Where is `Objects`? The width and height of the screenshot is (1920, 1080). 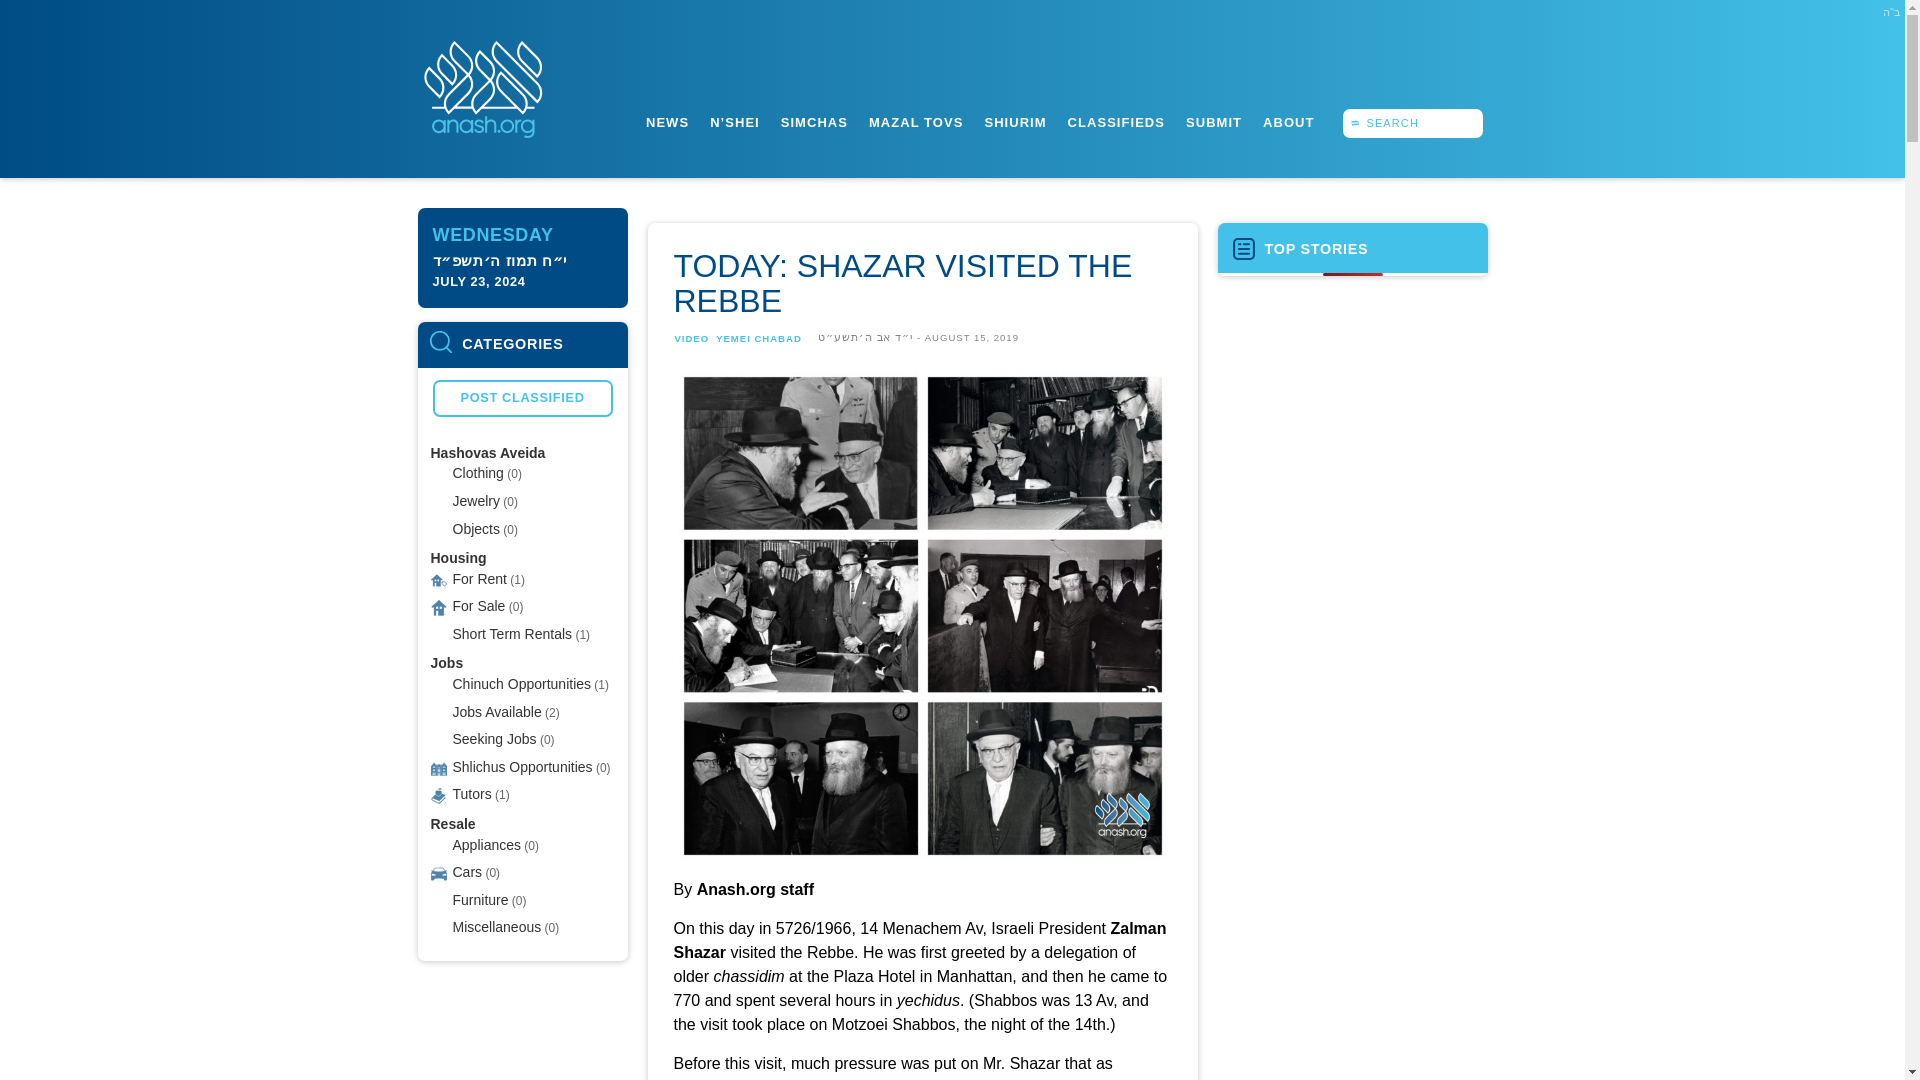
Objects is located at coordinates (475, 529).